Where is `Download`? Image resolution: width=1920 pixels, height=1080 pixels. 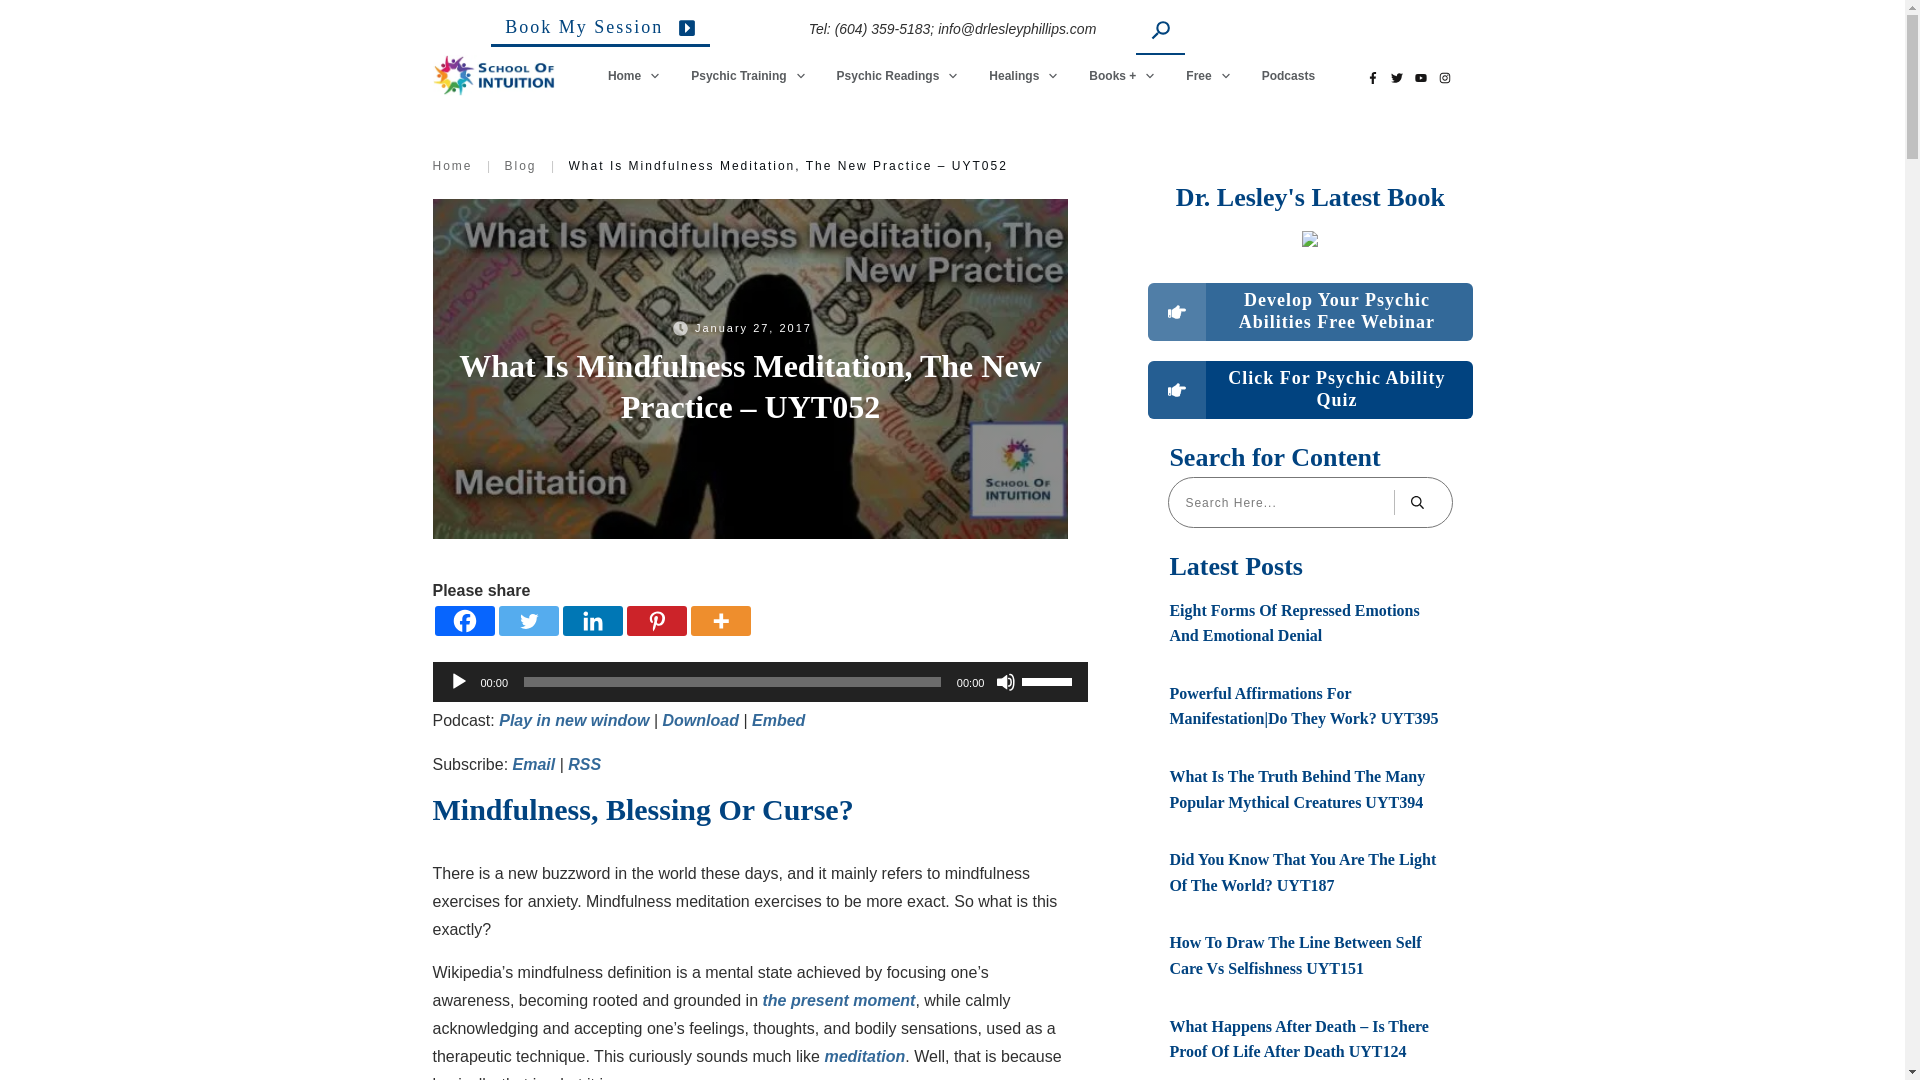
Download is located at coordinates (700, 720).